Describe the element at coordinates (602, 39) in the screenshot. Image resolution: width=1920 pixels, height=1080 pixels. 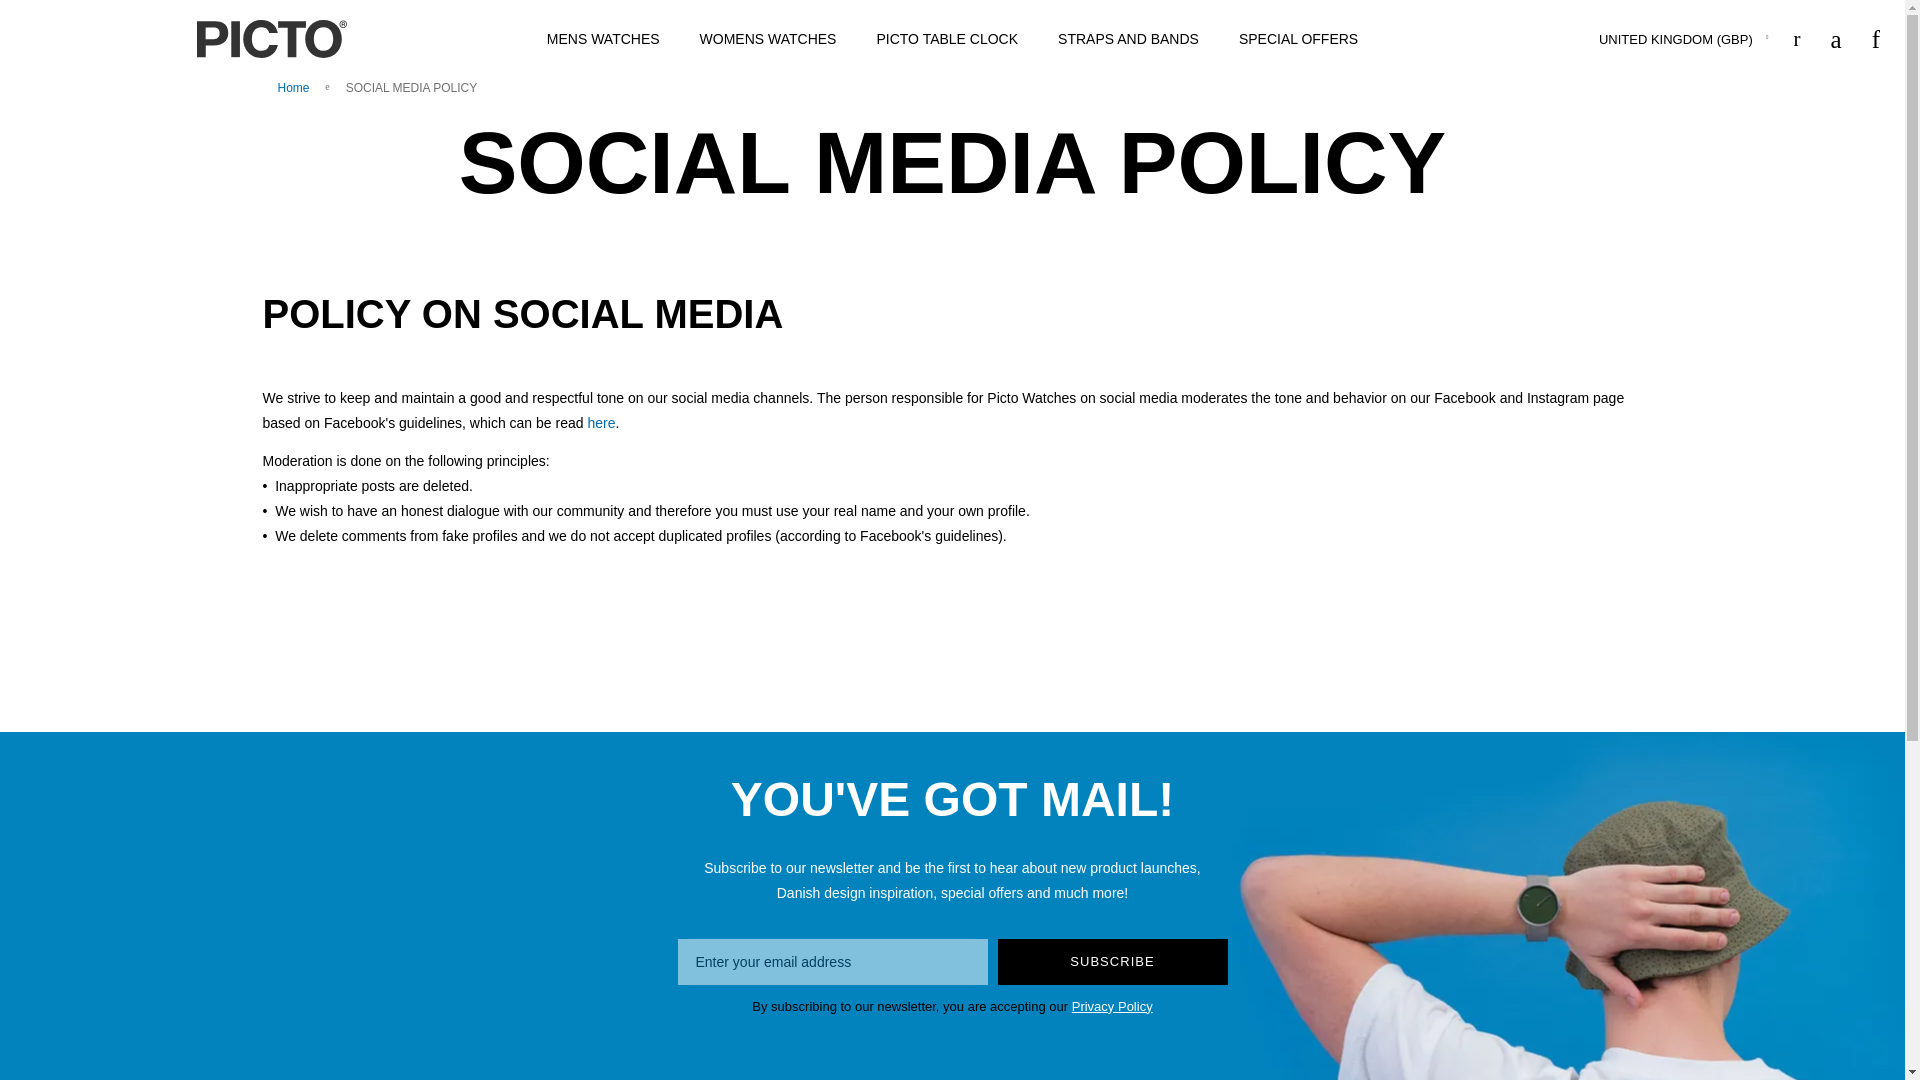
I see `MENS WATCHES` at that location.